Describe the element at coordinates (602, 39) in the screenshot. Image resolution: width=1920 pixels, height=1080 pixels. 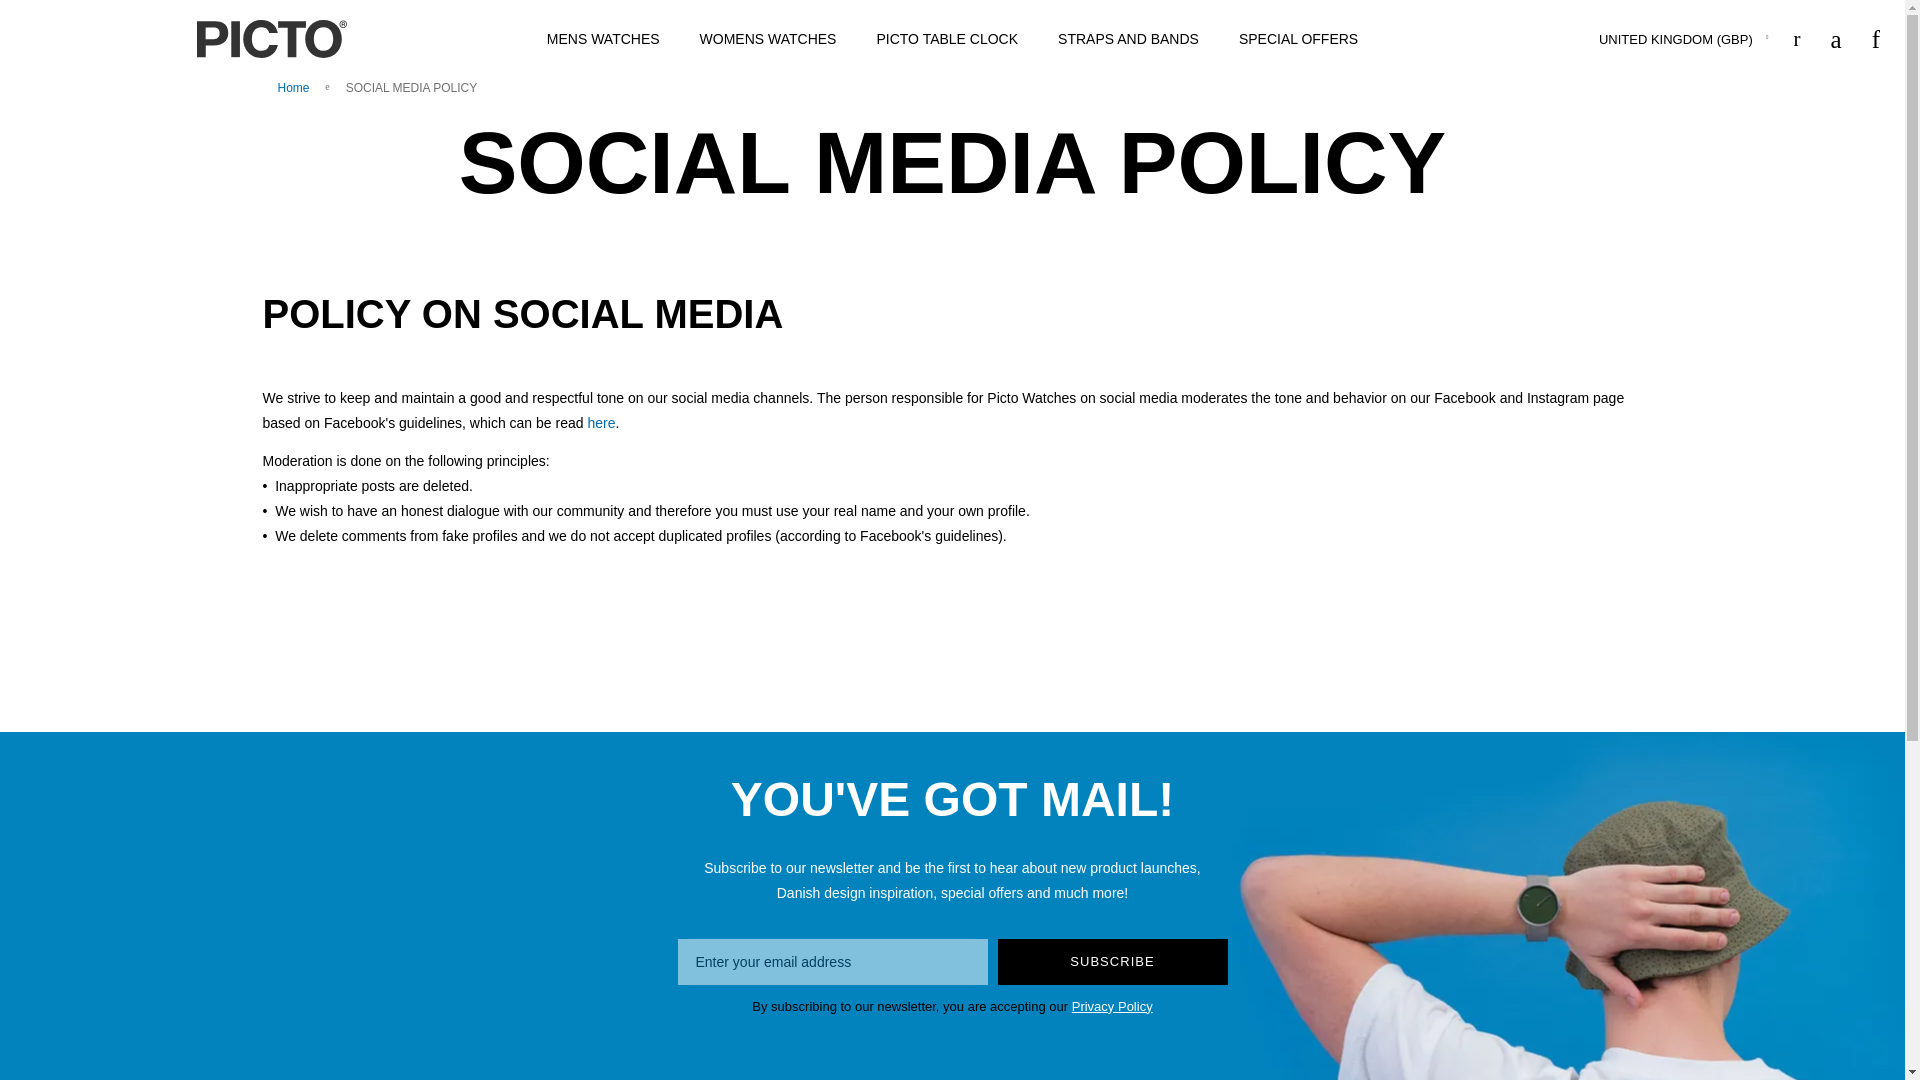
I see `MENS WATCHES` at that location.